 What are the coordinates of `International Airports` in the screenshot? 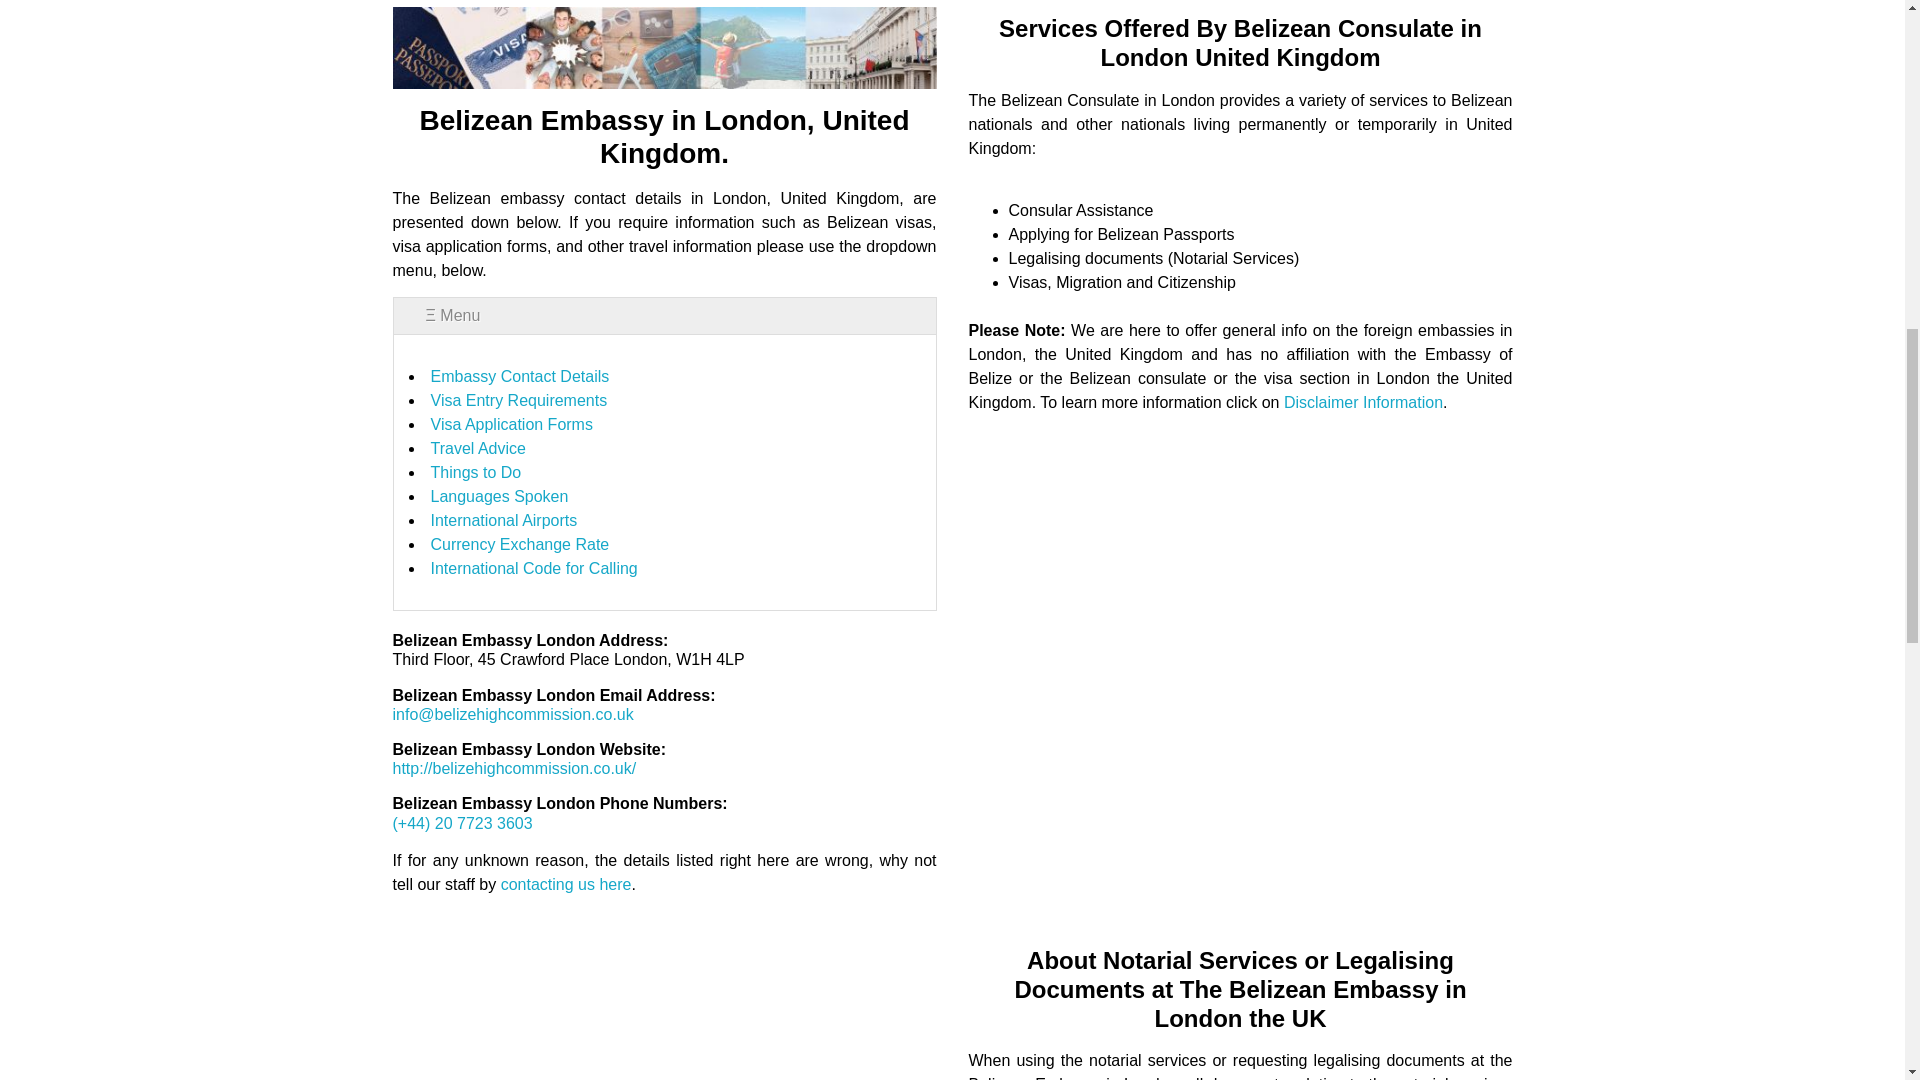 It's located at (504, 520).